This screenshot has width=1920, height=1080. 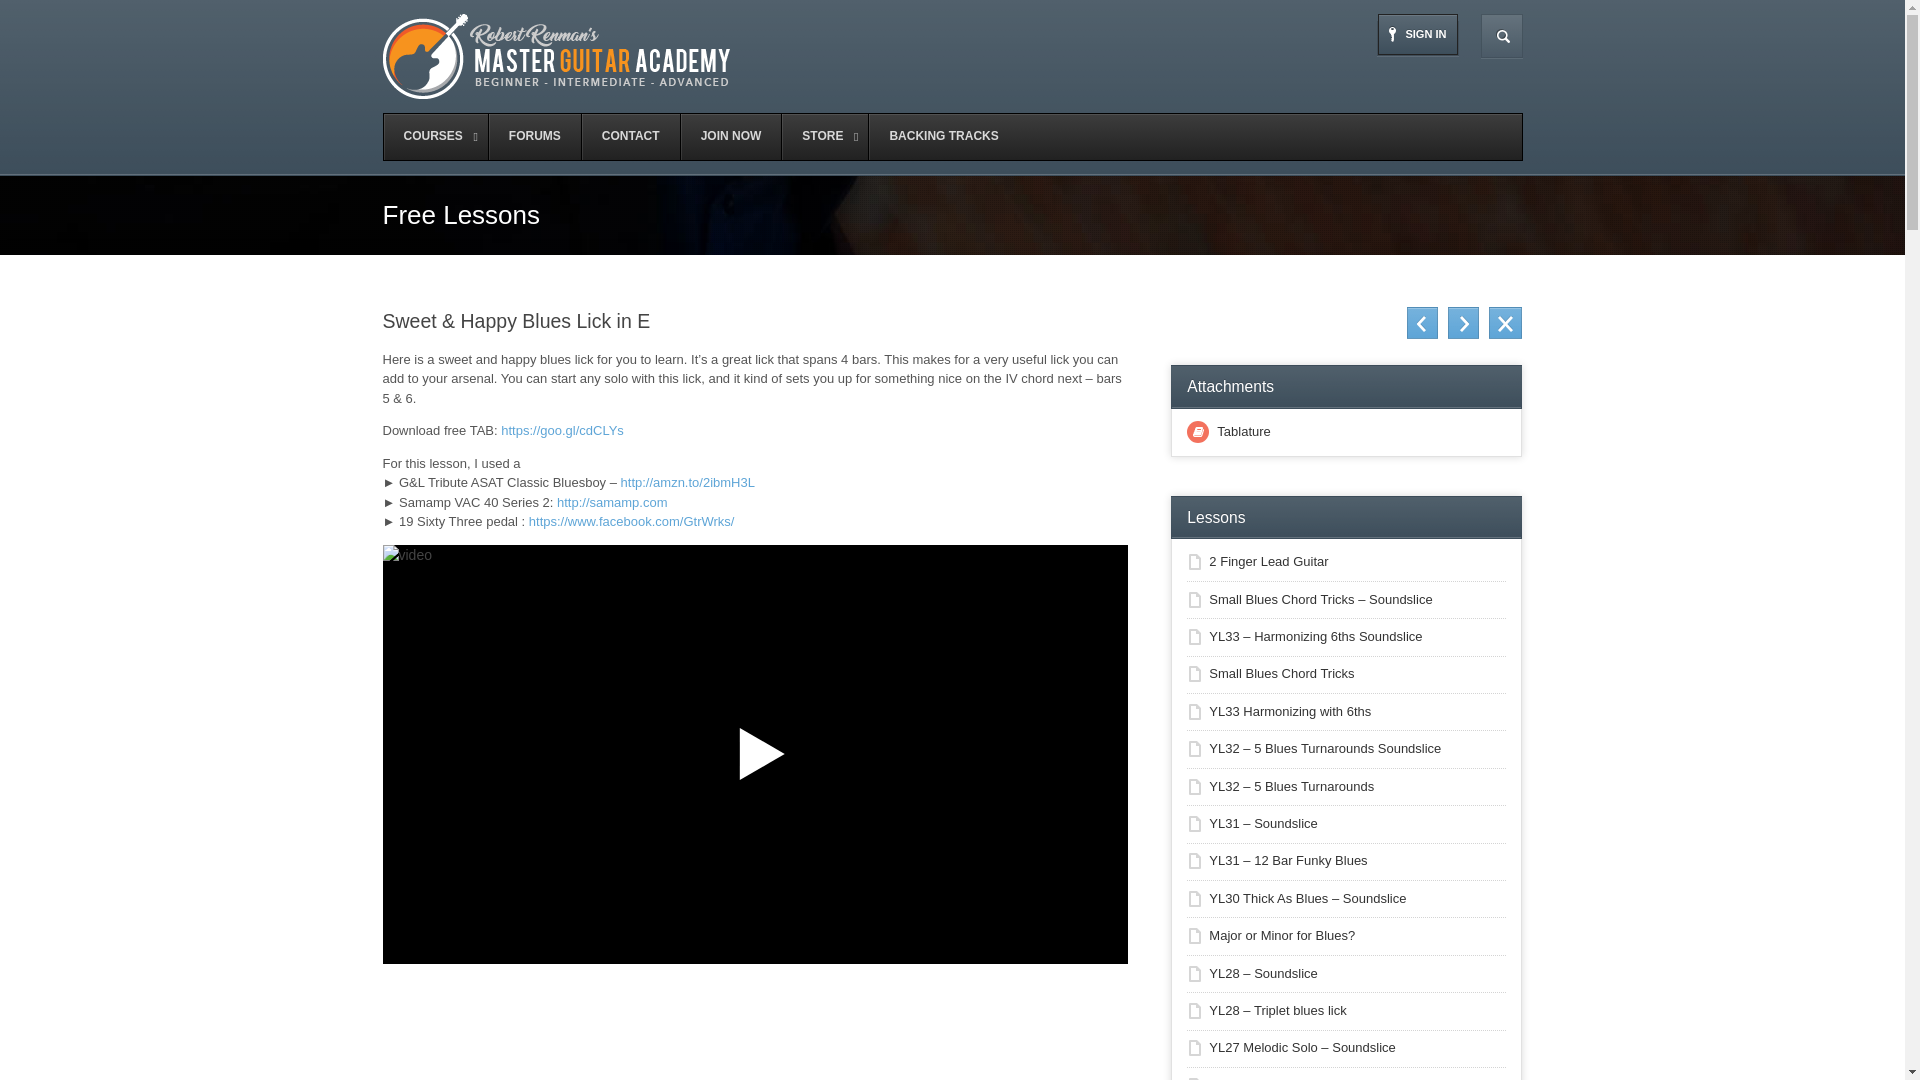 What do you see at coordinates (436, 136) in the screenshot?
I see `COURSES` at bounding box center [436, 136].